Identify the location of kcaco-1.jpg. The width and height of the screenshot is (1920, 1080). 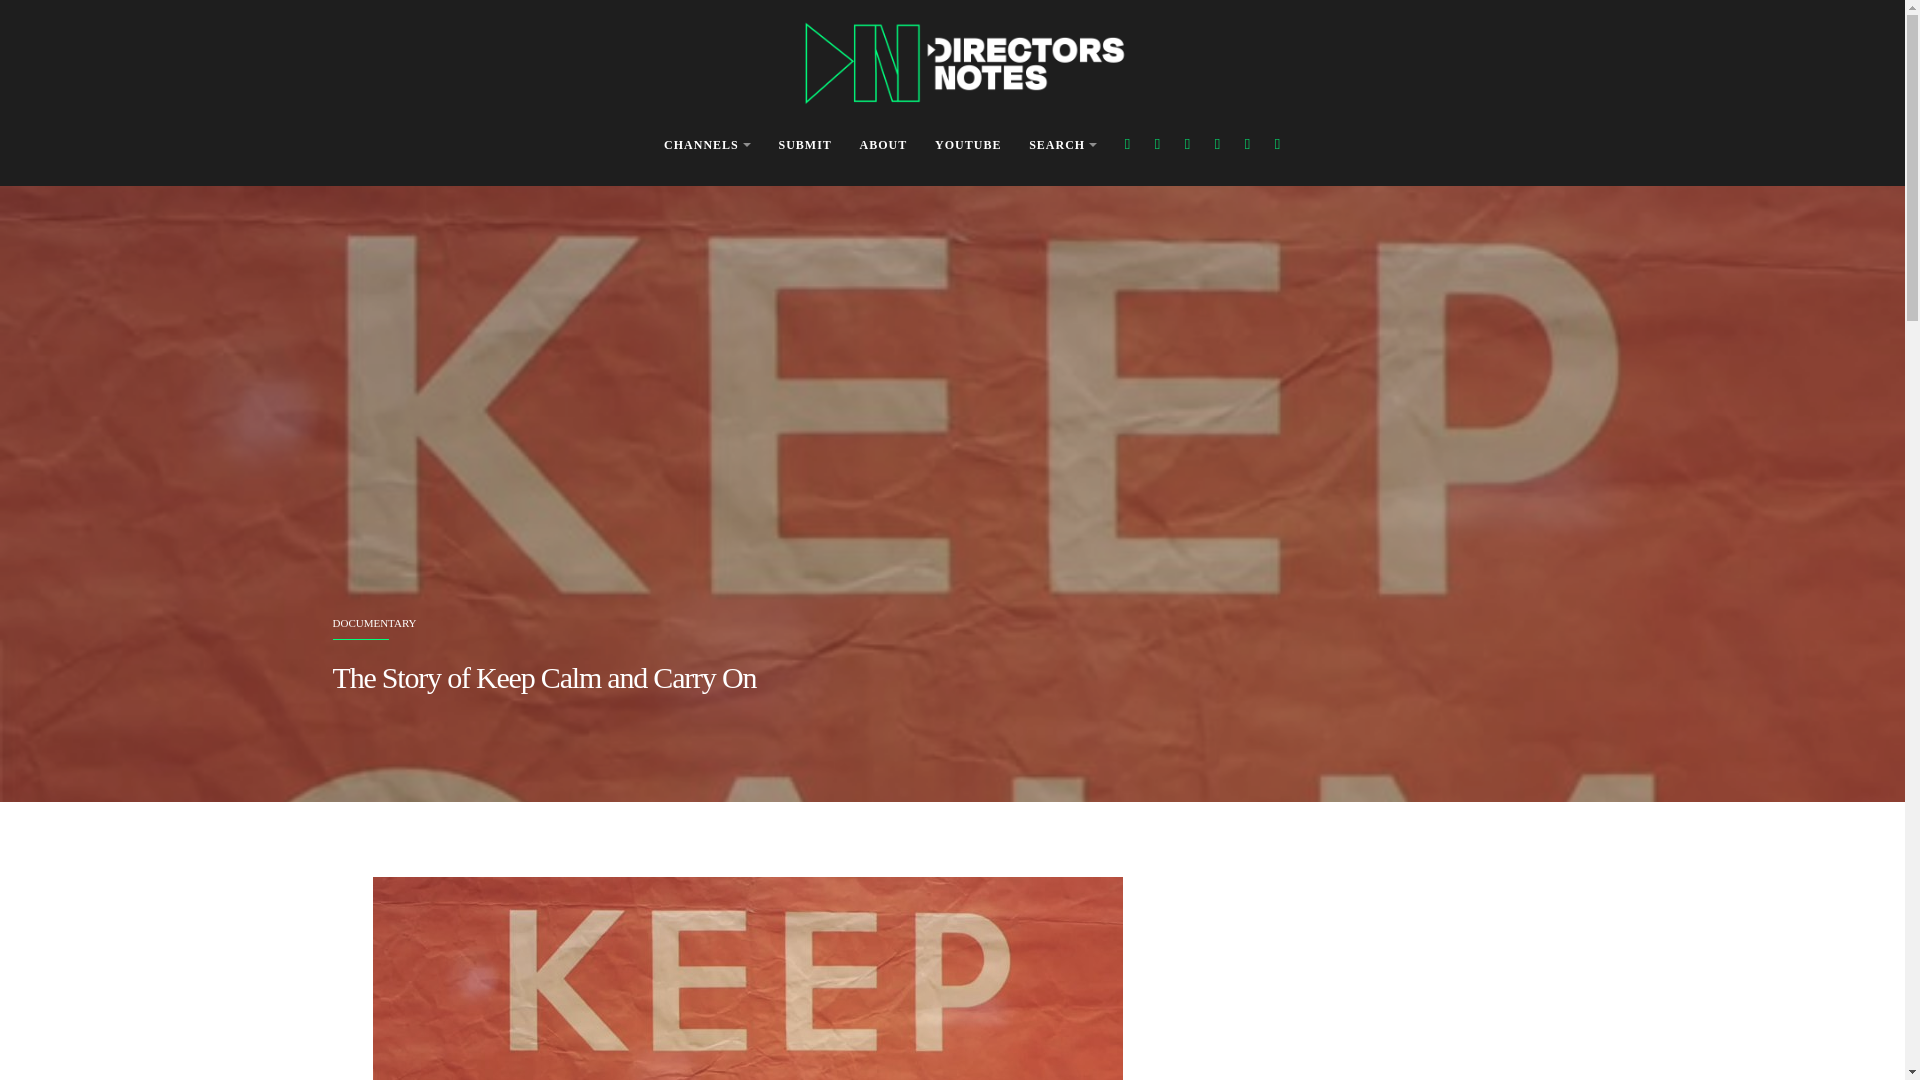
(746, 978).